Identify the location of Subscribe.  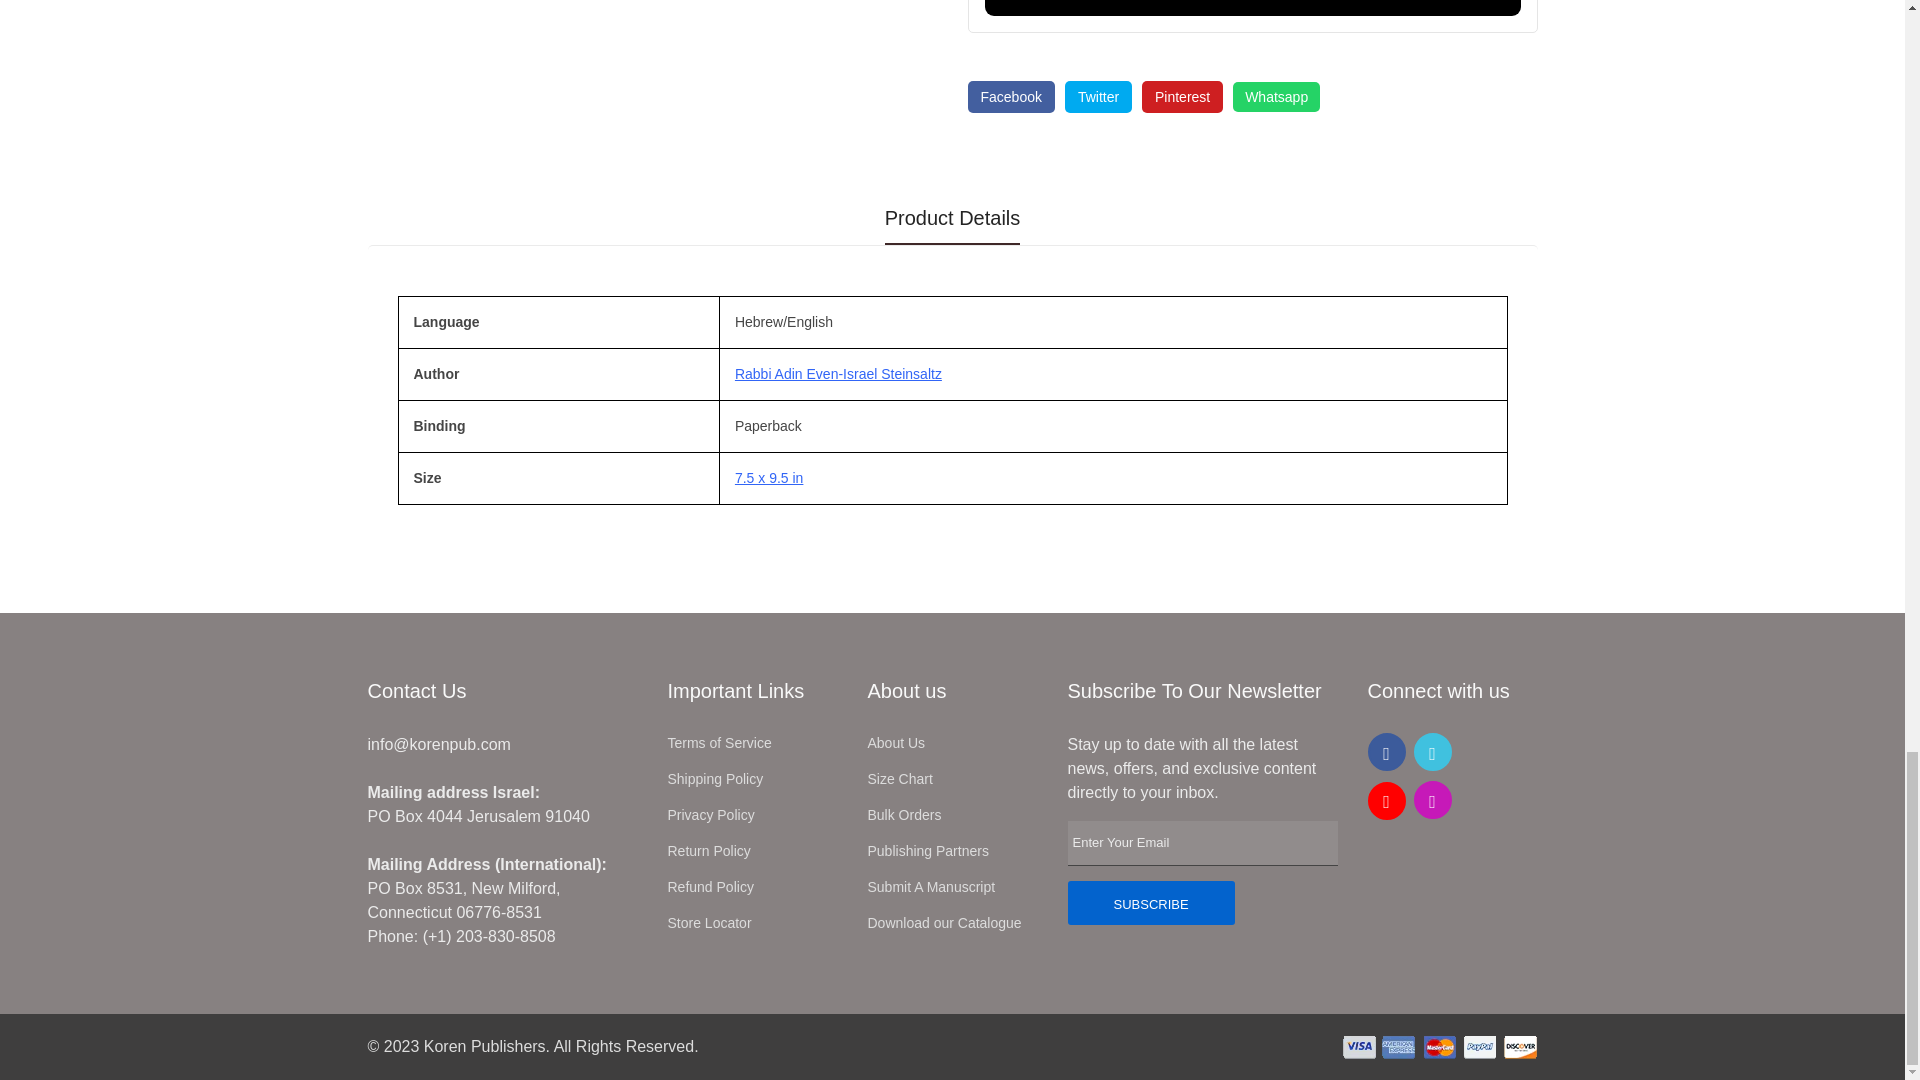
(1150, 902).